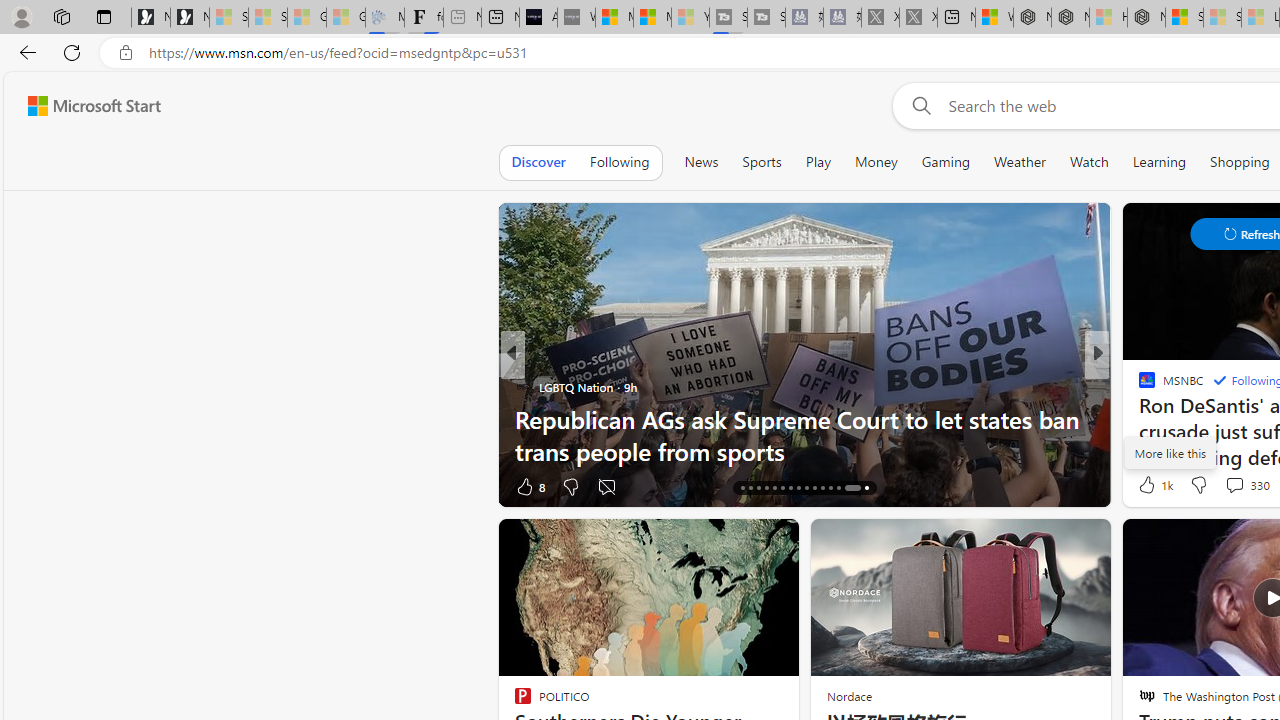 The height and width of the screenshot is (720, 1280). What do you see at coordinates (11, 486) in the screenshot?
I see `View comments 152 Comment` at bounding box center [11, 486].